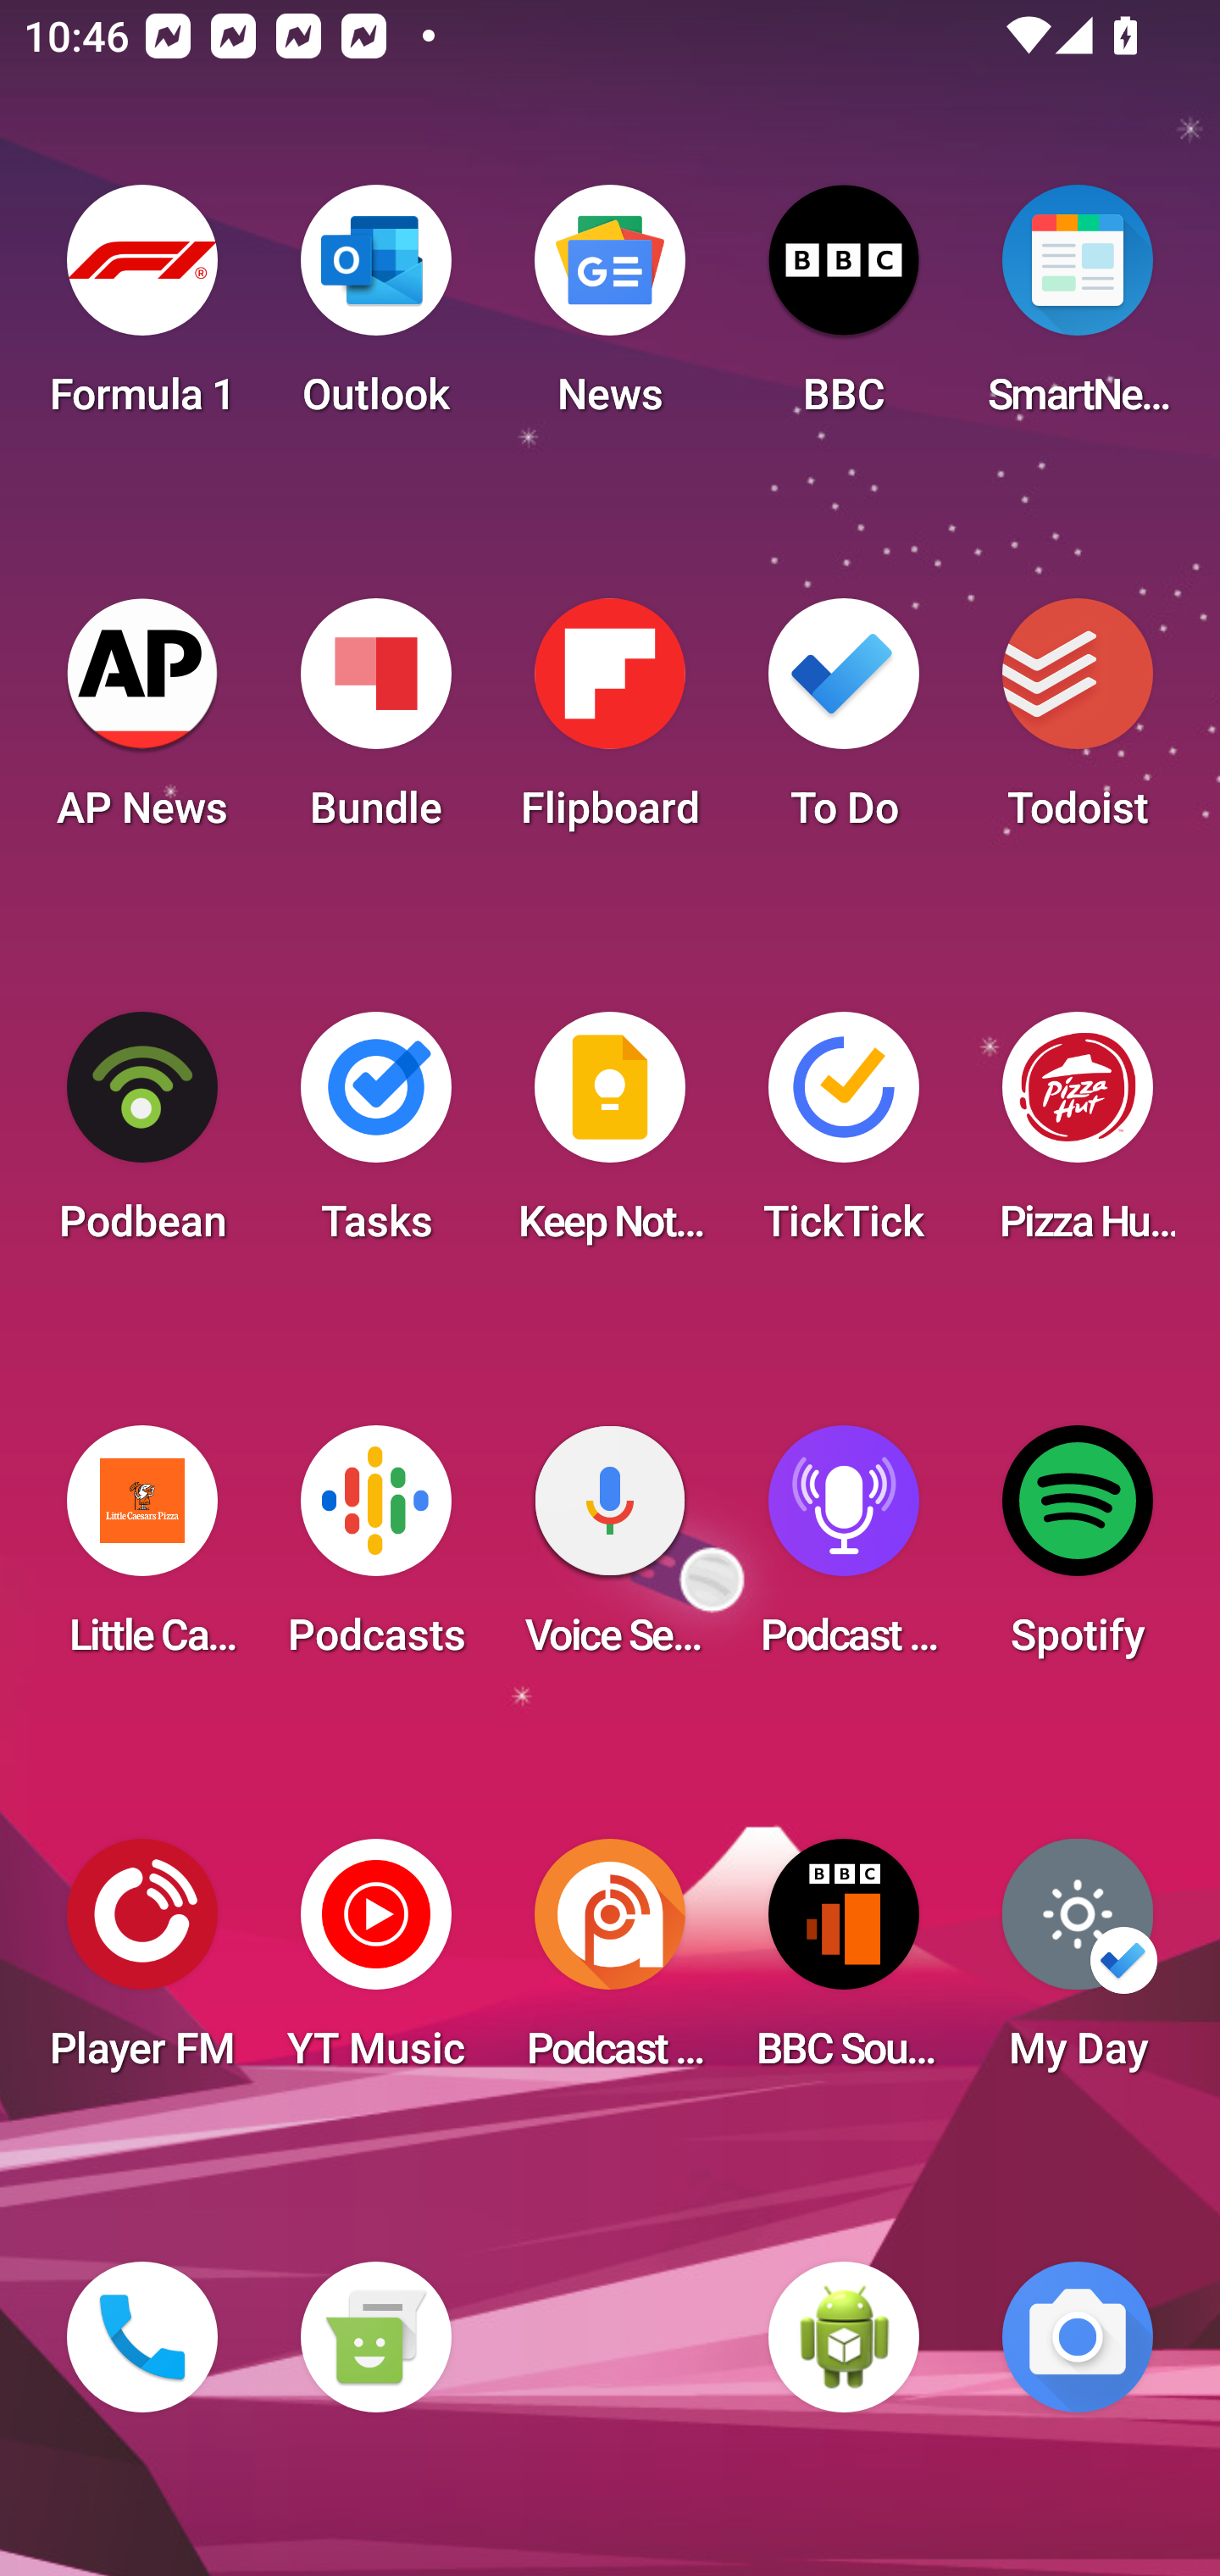  What do you see at coordinates (142, 1551) in the screenshot?
I see `Little Caesars Pizza` at bounding box center [142, 1551].